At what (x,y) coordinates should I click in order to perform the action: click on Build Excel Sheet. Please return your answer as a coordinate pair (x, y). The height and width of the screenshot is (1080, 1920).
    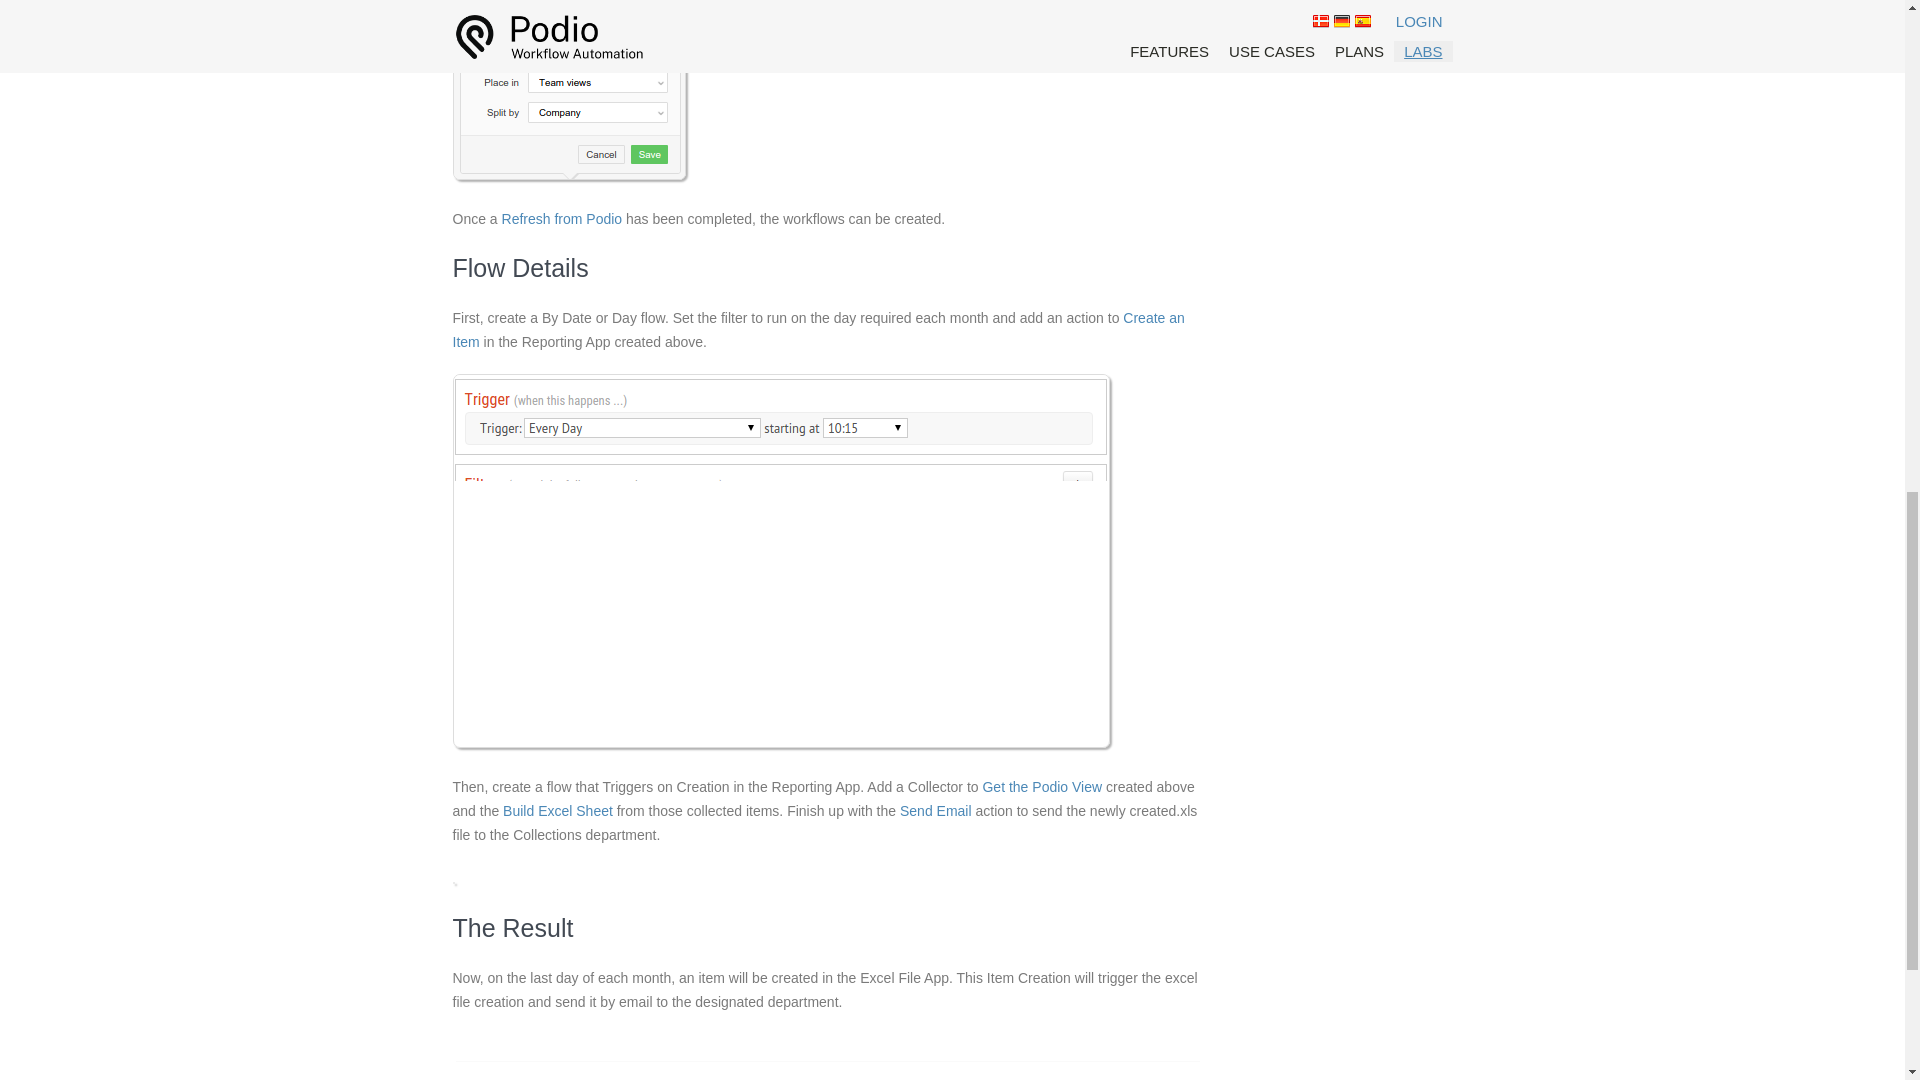
    Looking at the image, I should click on (558, 810).